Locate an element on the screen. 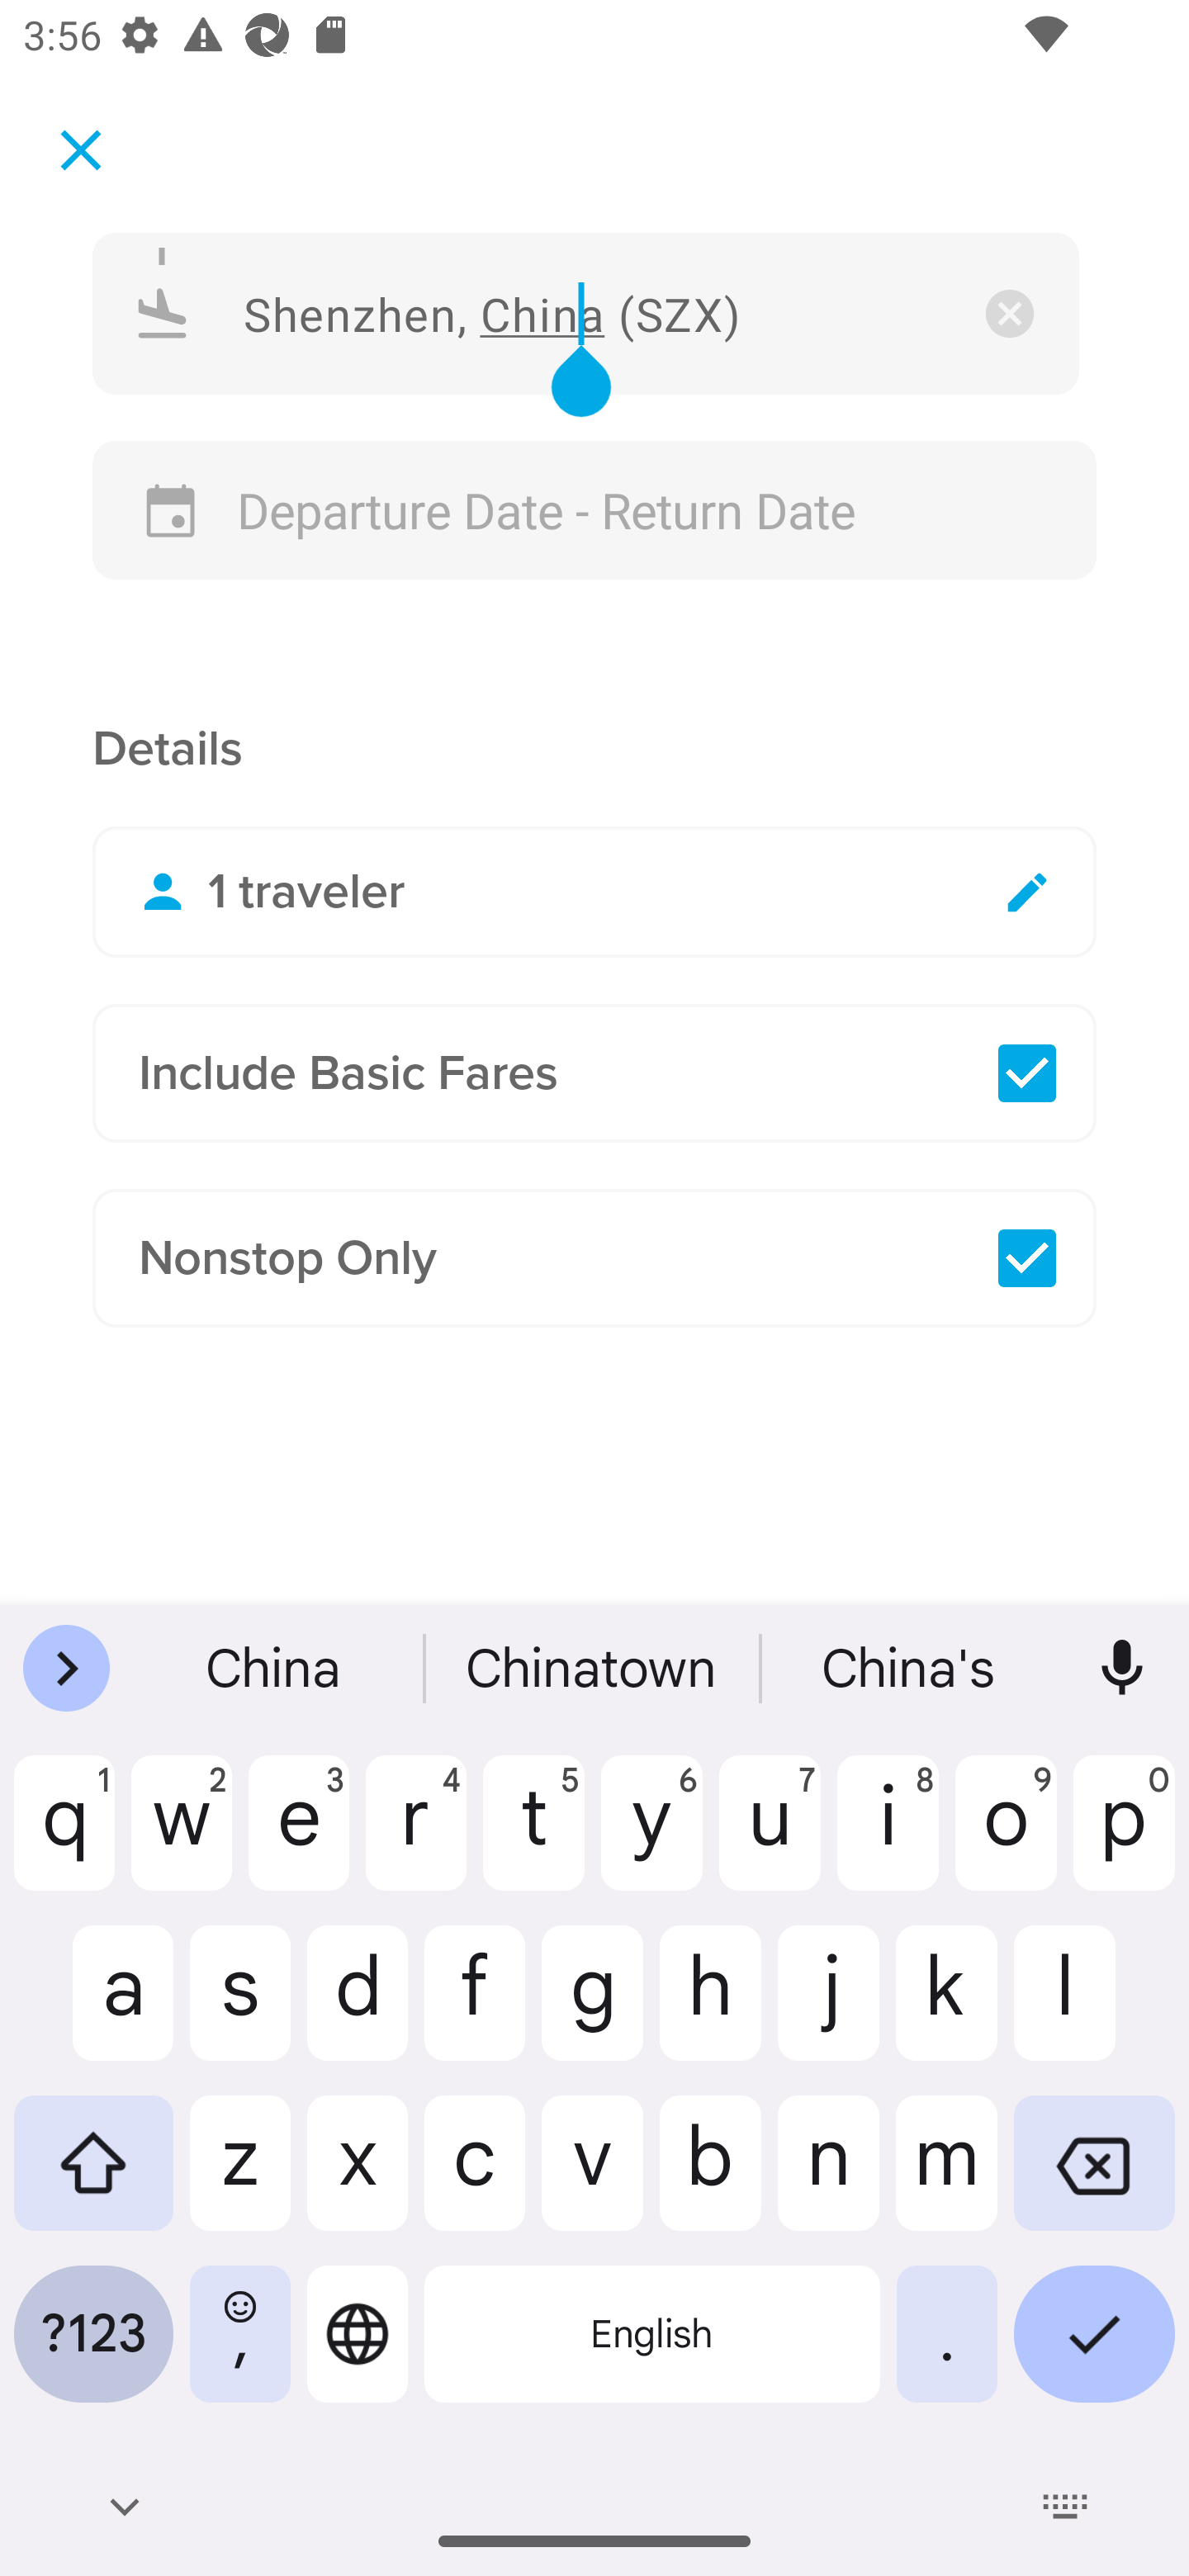  Nonstop Only is located at coordinates (594, 1258).